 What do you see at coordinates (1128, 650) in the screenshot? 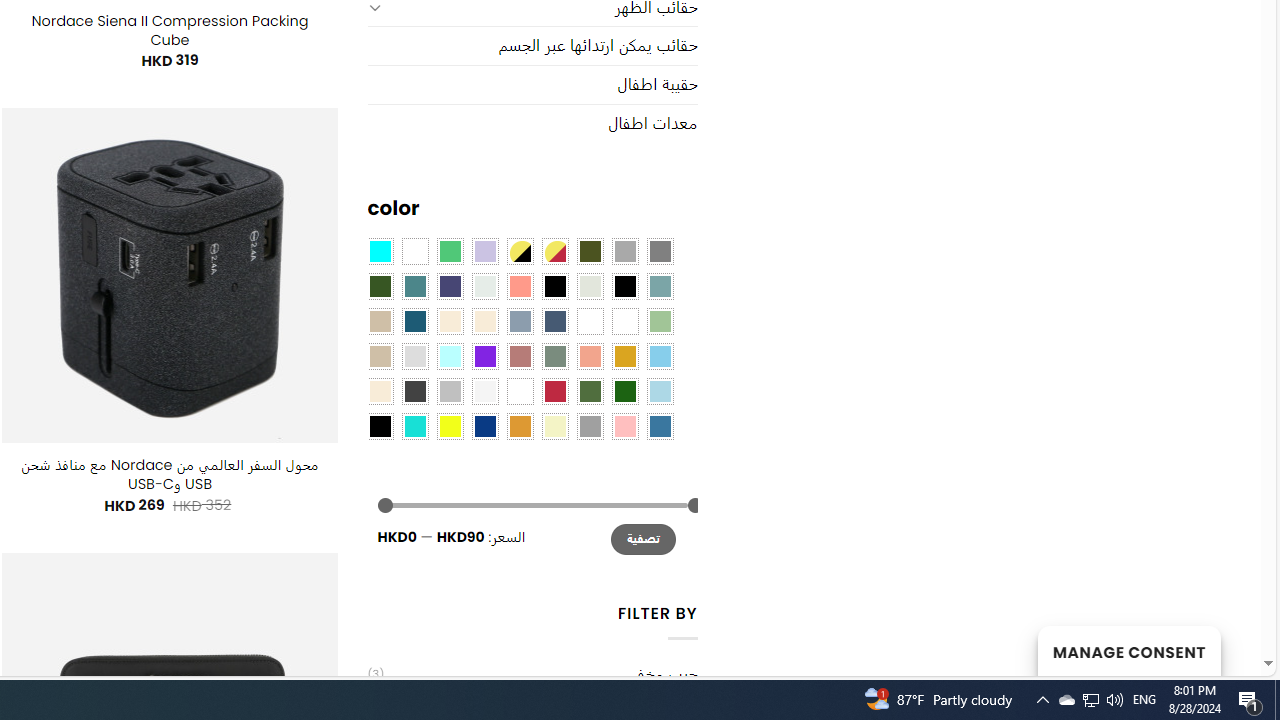
I see `MANAGE CONSENT` at bounding box center [1128, 650].